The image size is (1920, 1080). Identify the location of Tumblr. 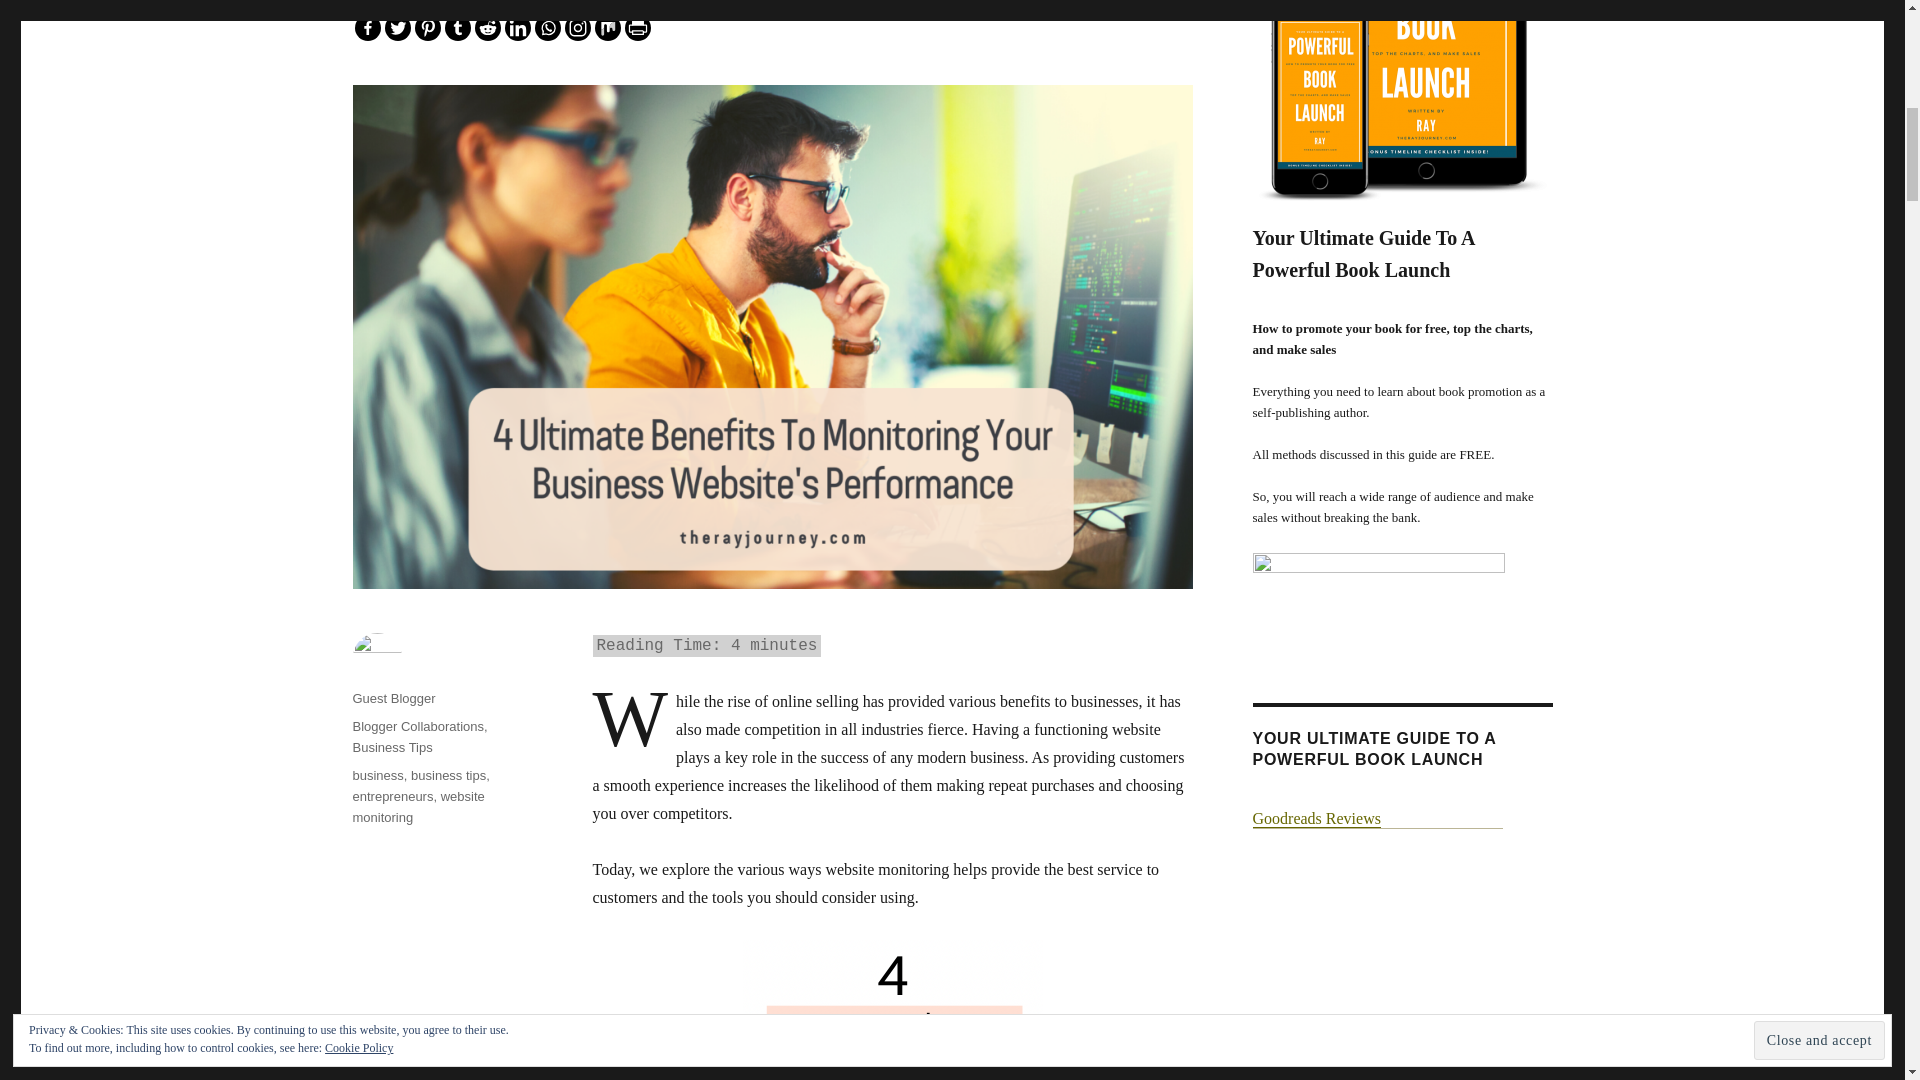
(456, 28).